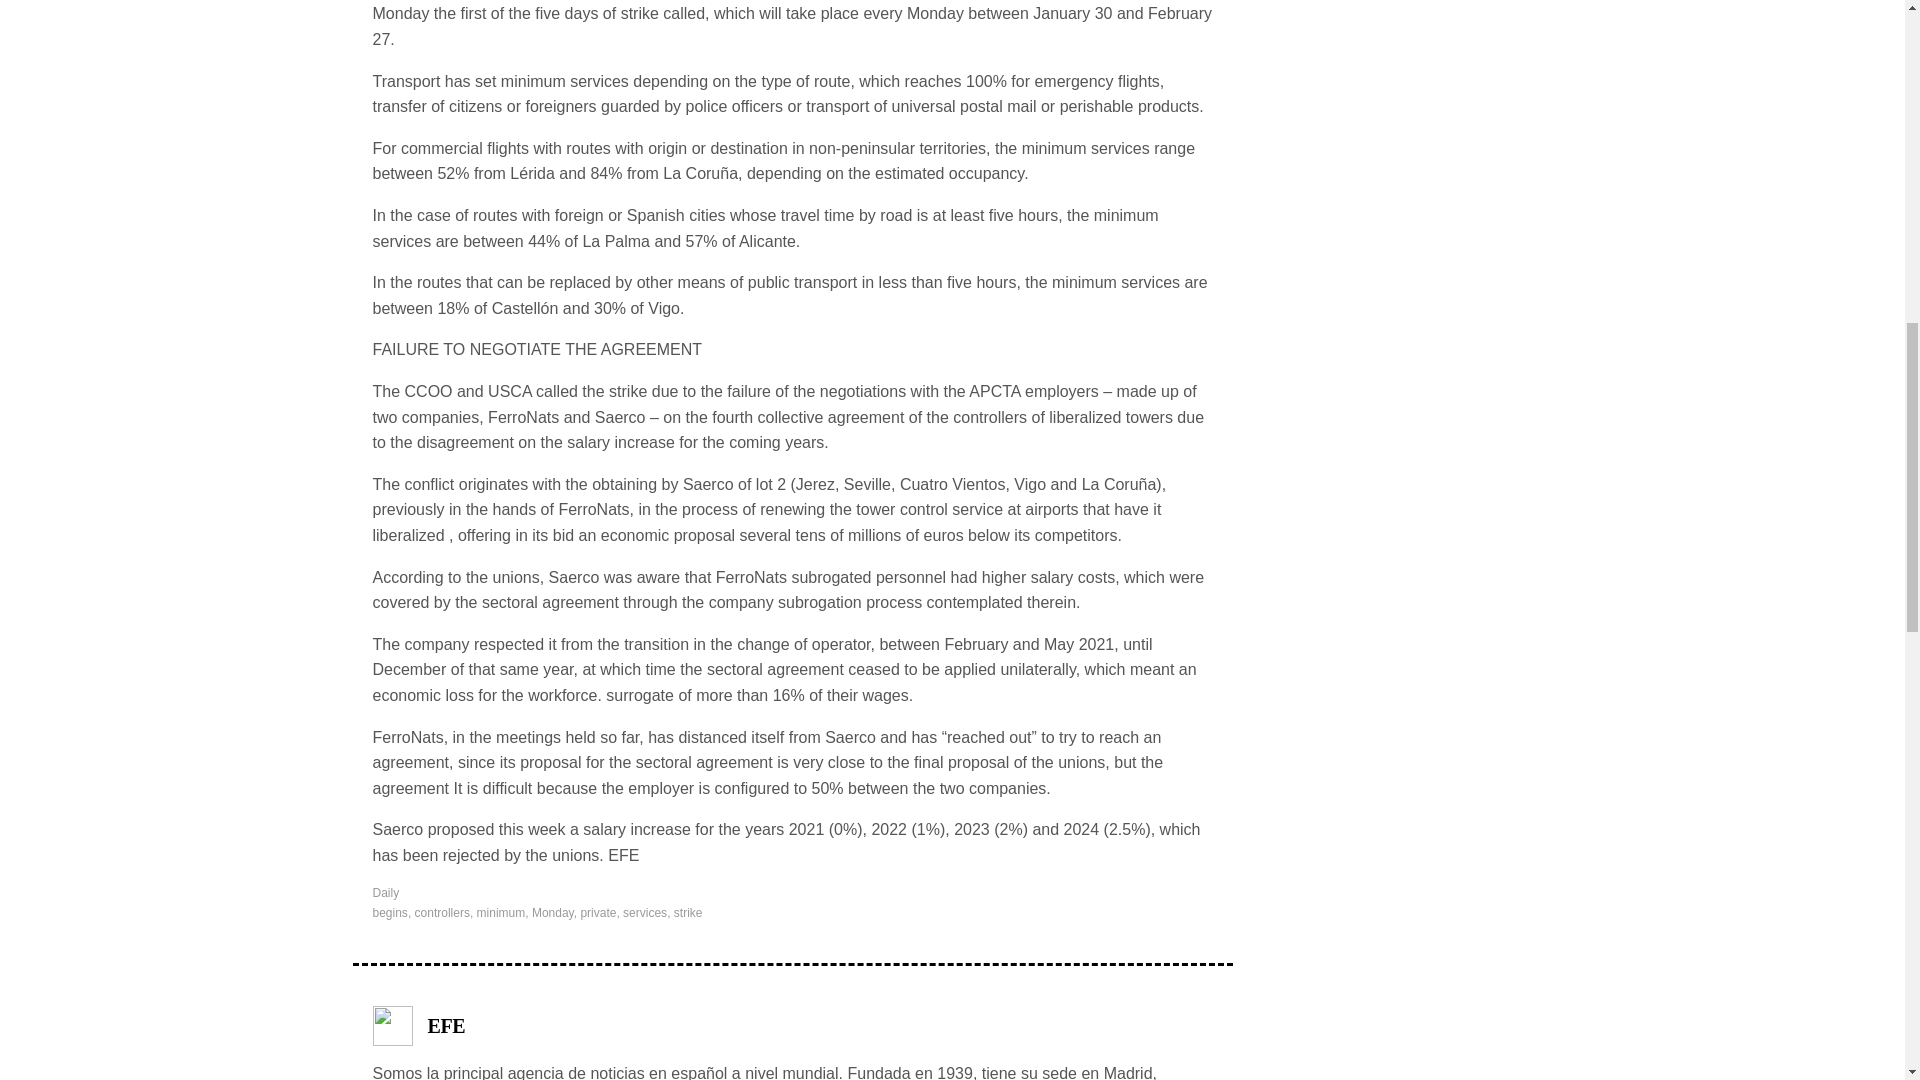 The width and height of the screenshot is (1920, 1080). What do you see at coordinates (390, 913) in the screenshot?
I see `begins` at bounding box center [390, 913].